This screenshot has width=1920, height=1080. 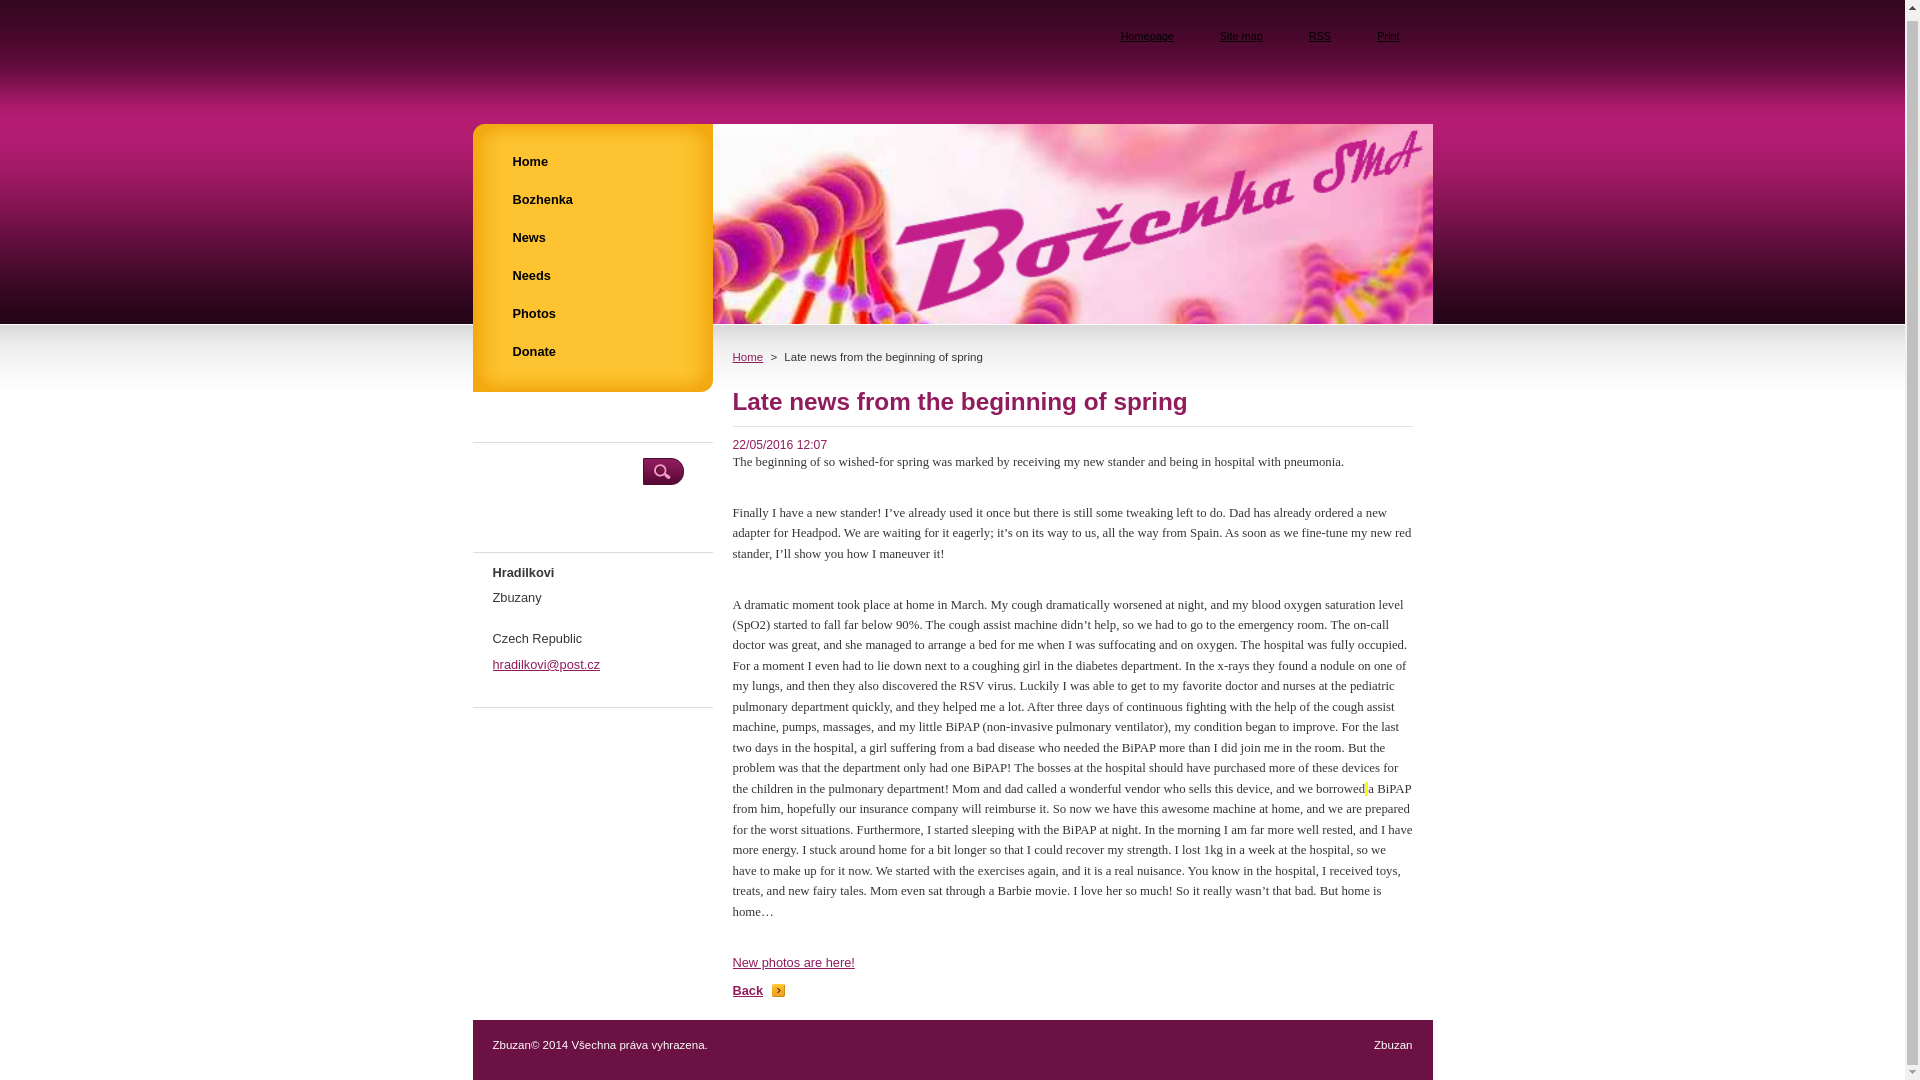 What do you see at coordinates (746, 356) in the screenshot?
I see `Home` at bounding box center [746, 356].